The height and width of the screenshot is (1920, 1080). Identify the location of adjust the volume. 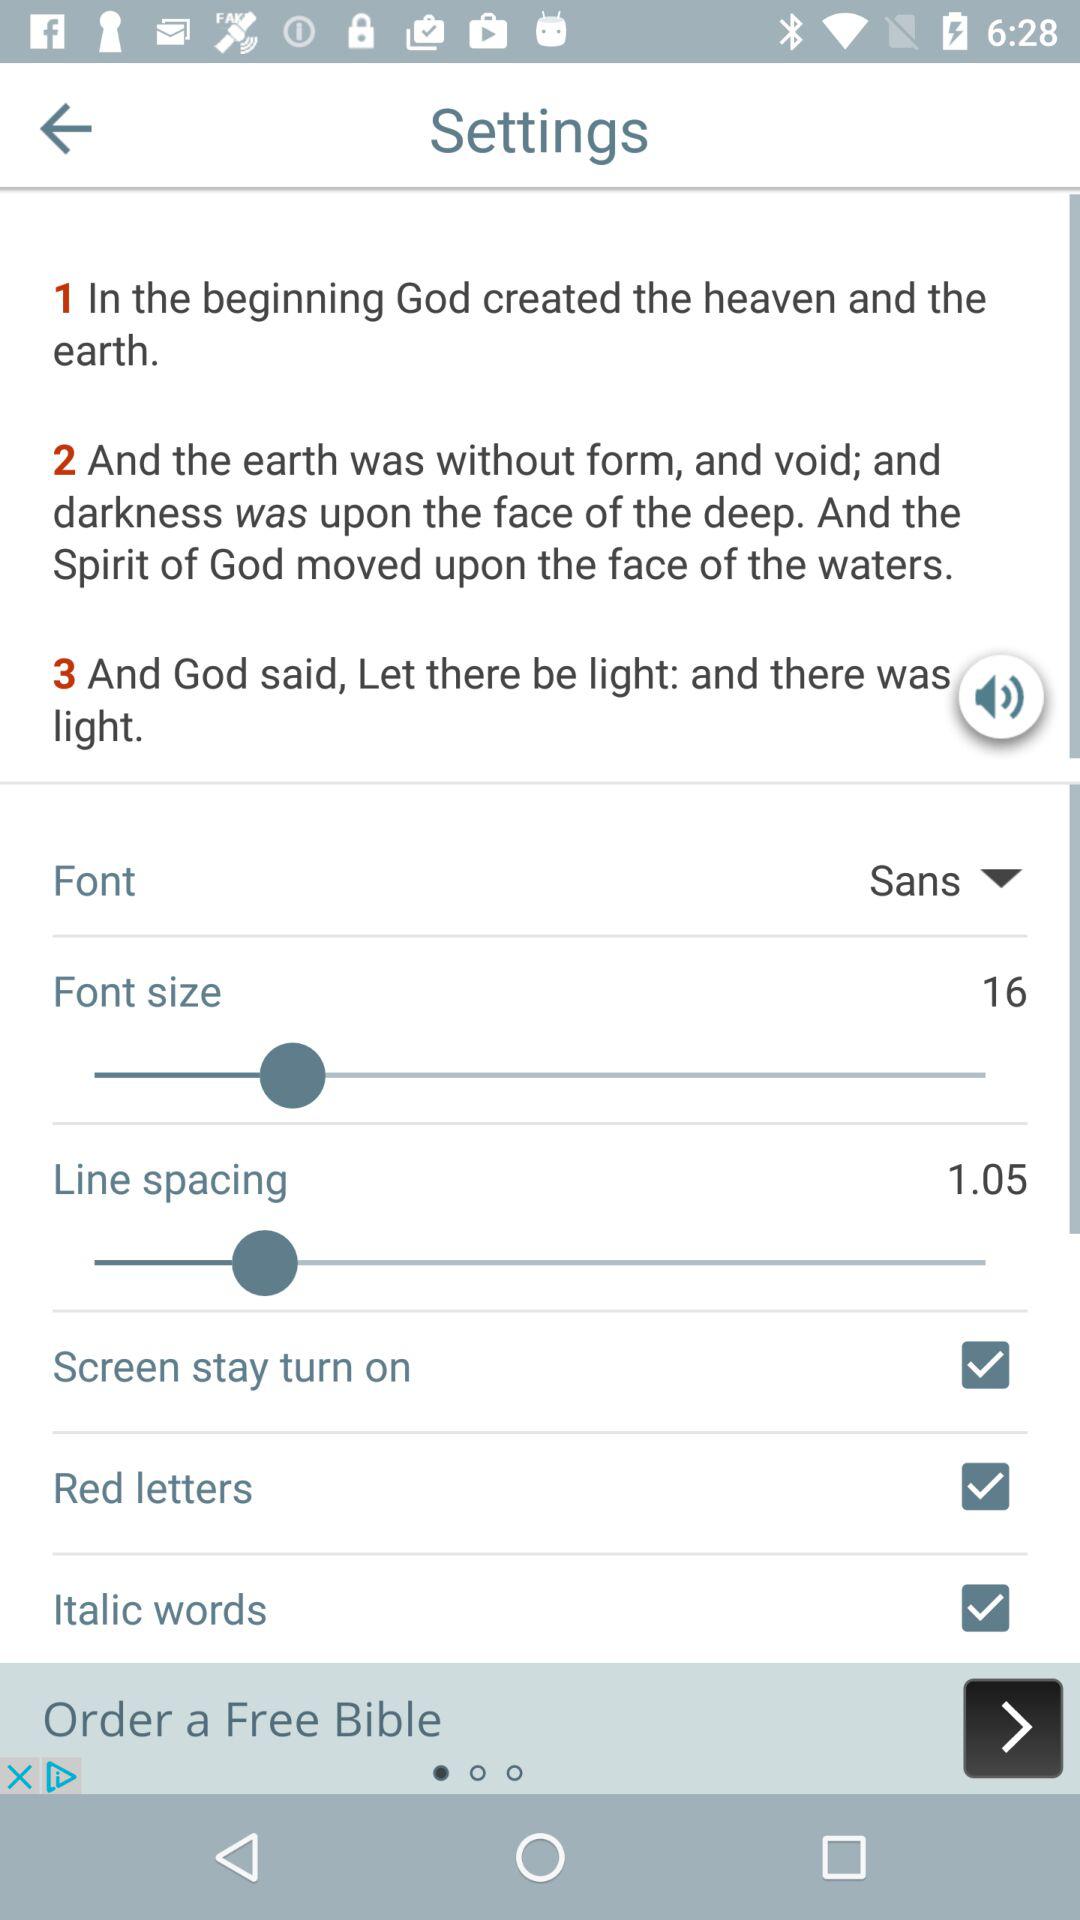
(1001, 702).